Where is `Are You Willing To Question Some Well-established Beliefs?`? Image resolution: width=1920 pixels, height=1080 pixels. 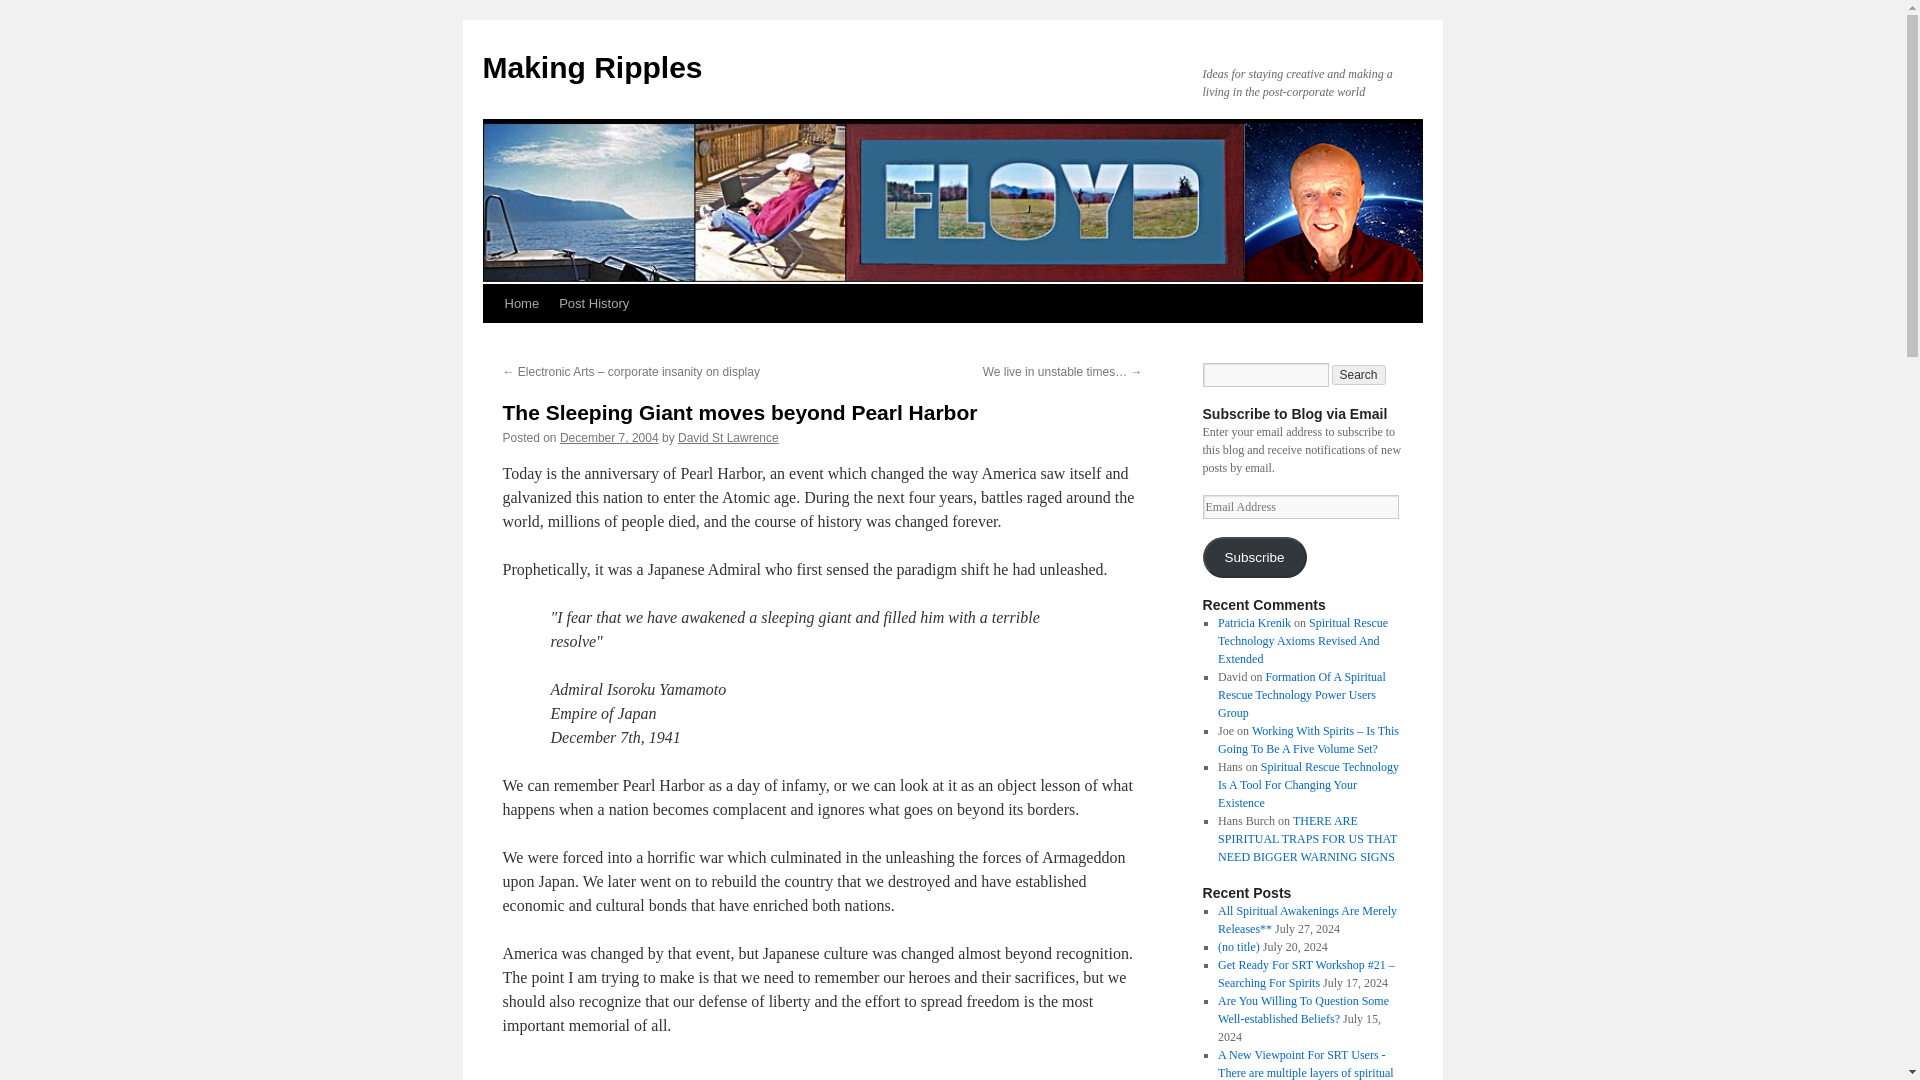 Are You Willing To Question Some Well-established Beliefs? is located at coordinates (1302, 1010).